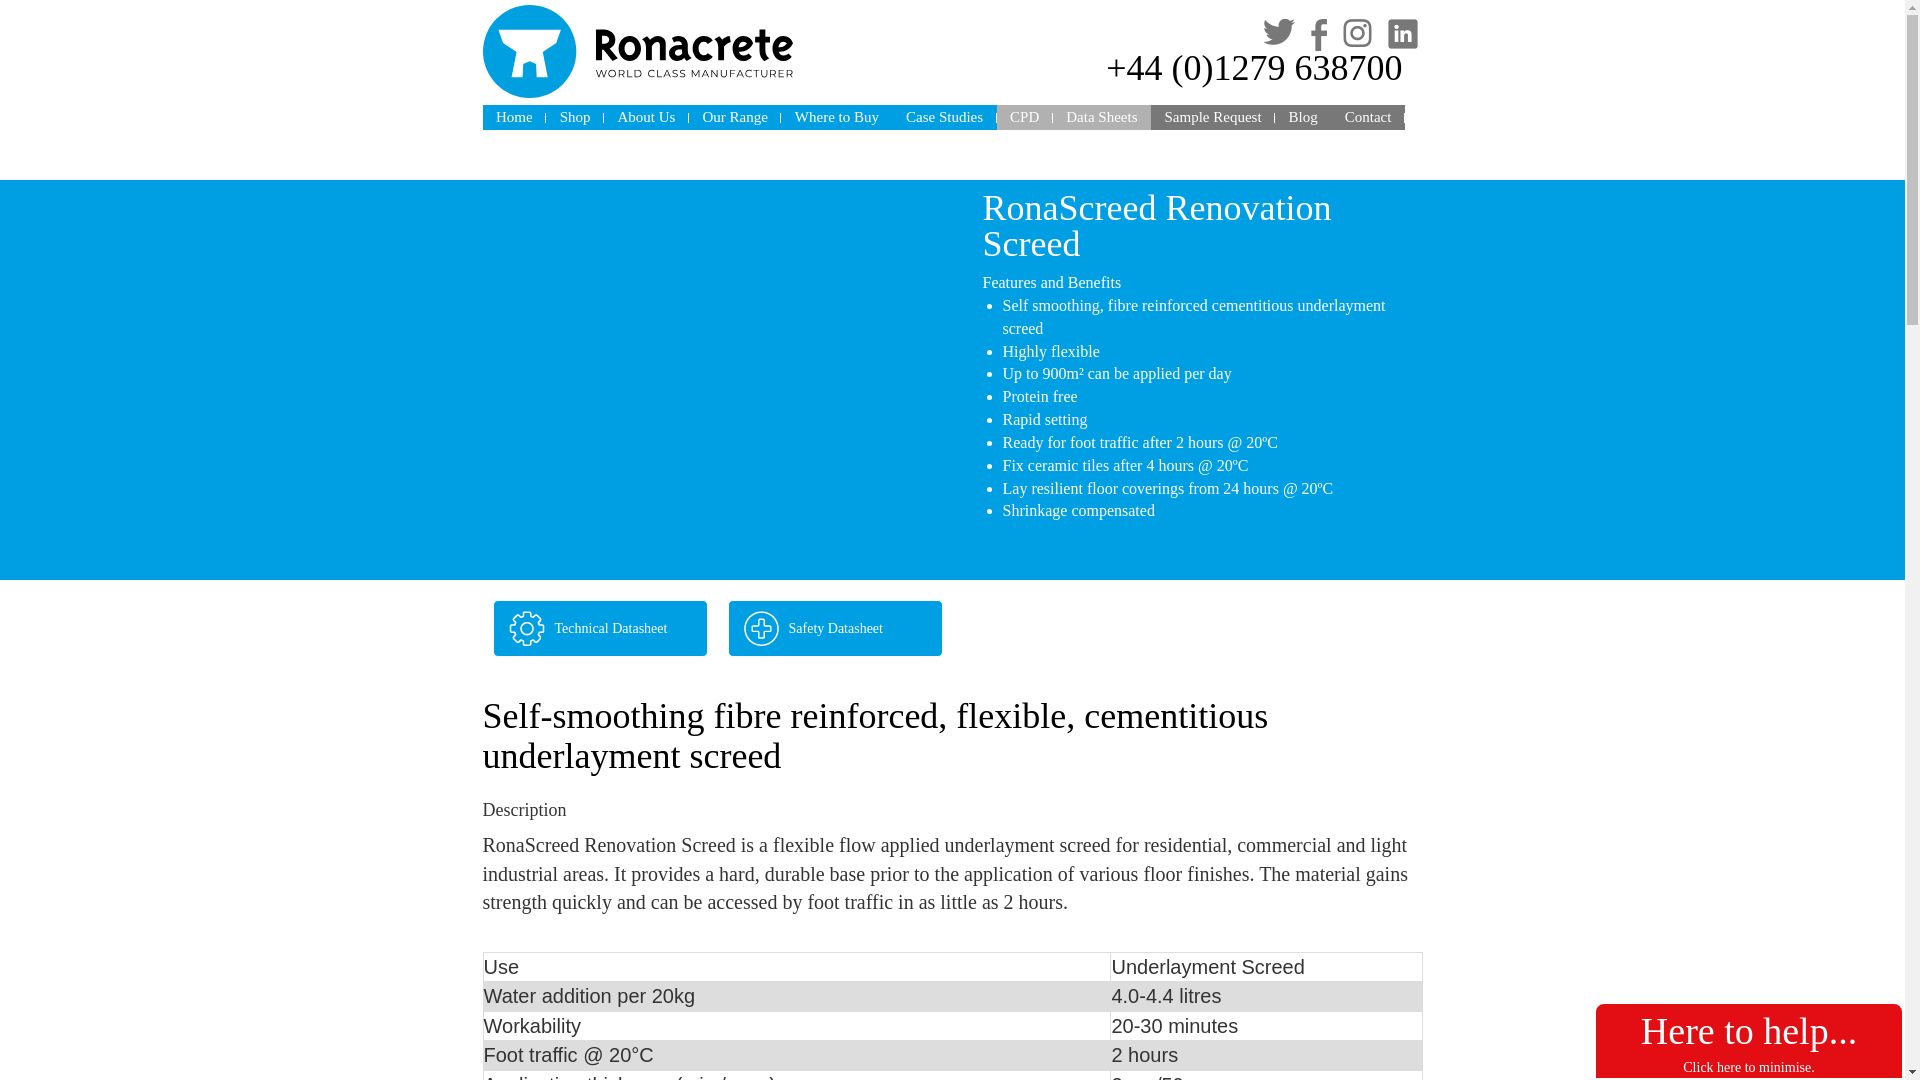 Image resolution: width=1920 pixels, height=1080 pixels. I want to click on Blog, so click(1302, 116).